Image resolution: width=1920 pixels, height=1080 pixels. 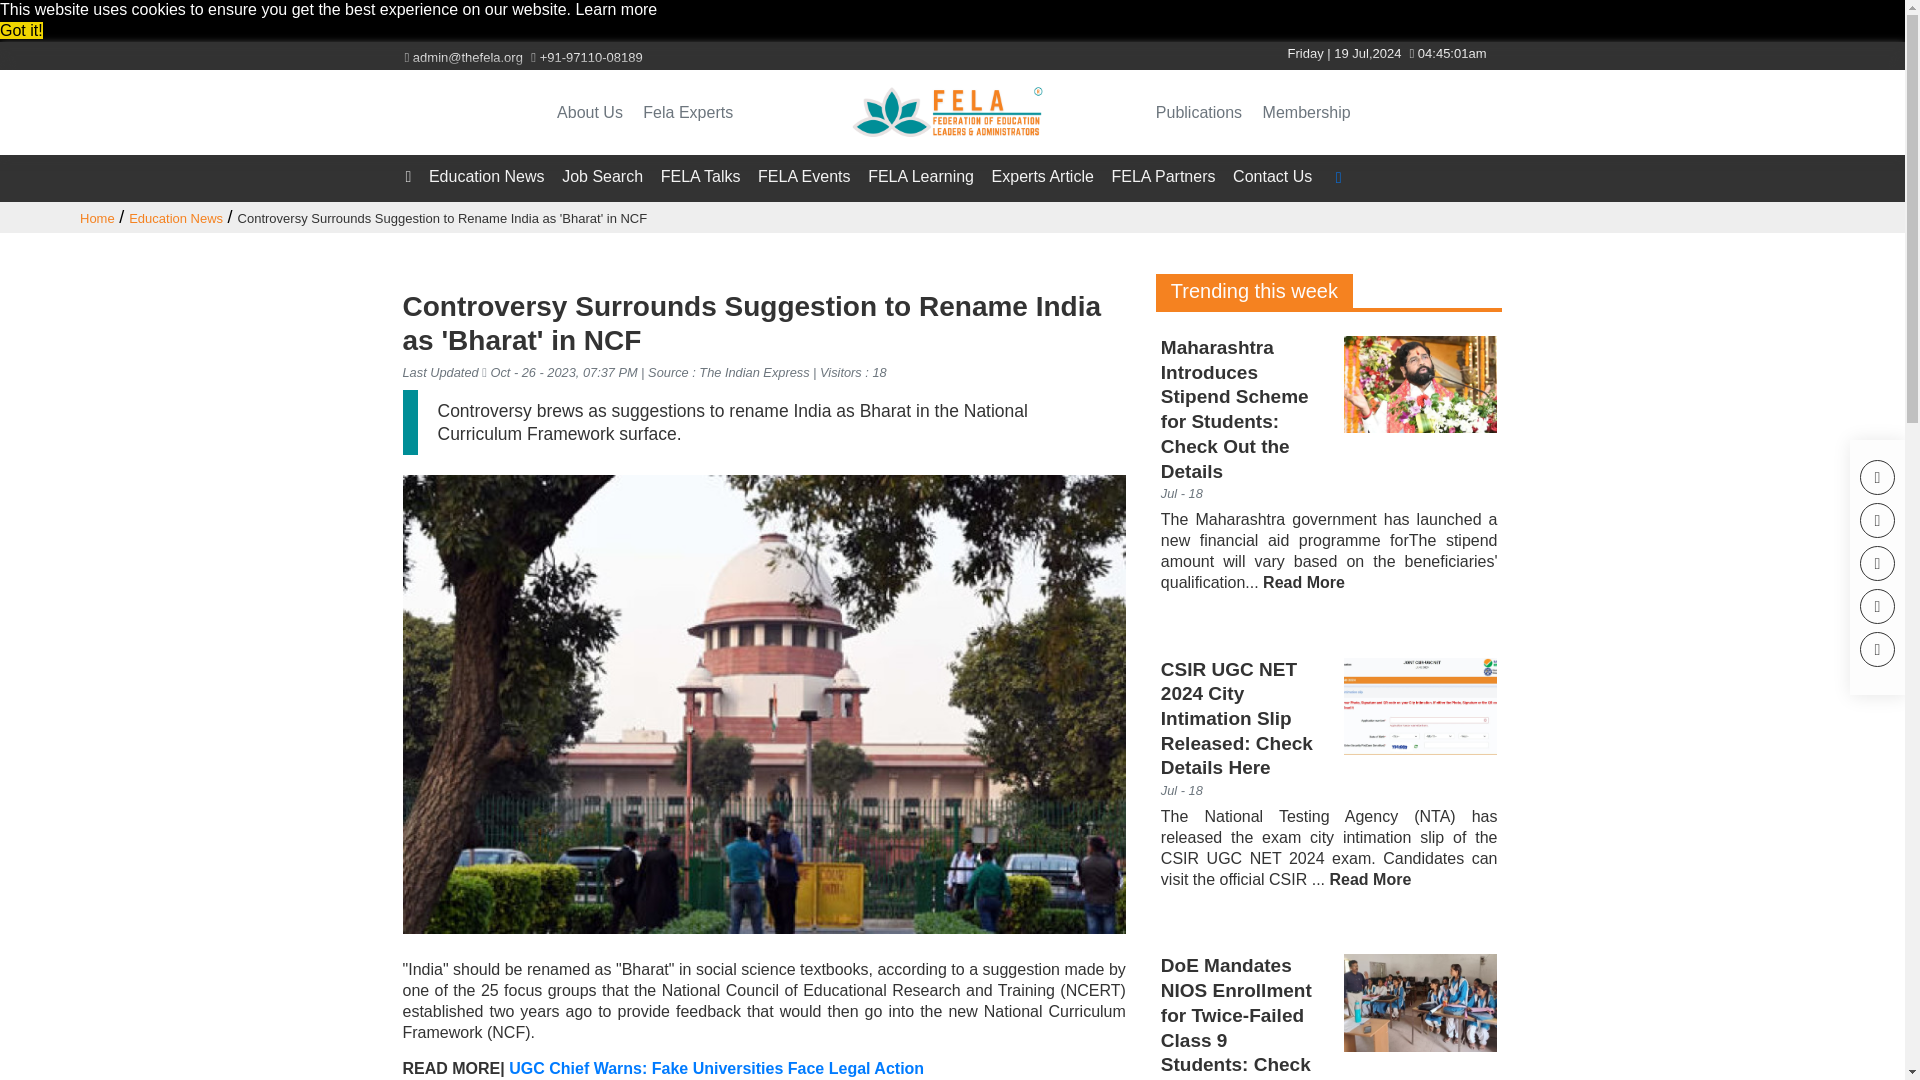 What do you see at coordinates (952, 112) in the screenshot?
I see `Fela Foundation` at bounding box center [952, 112].